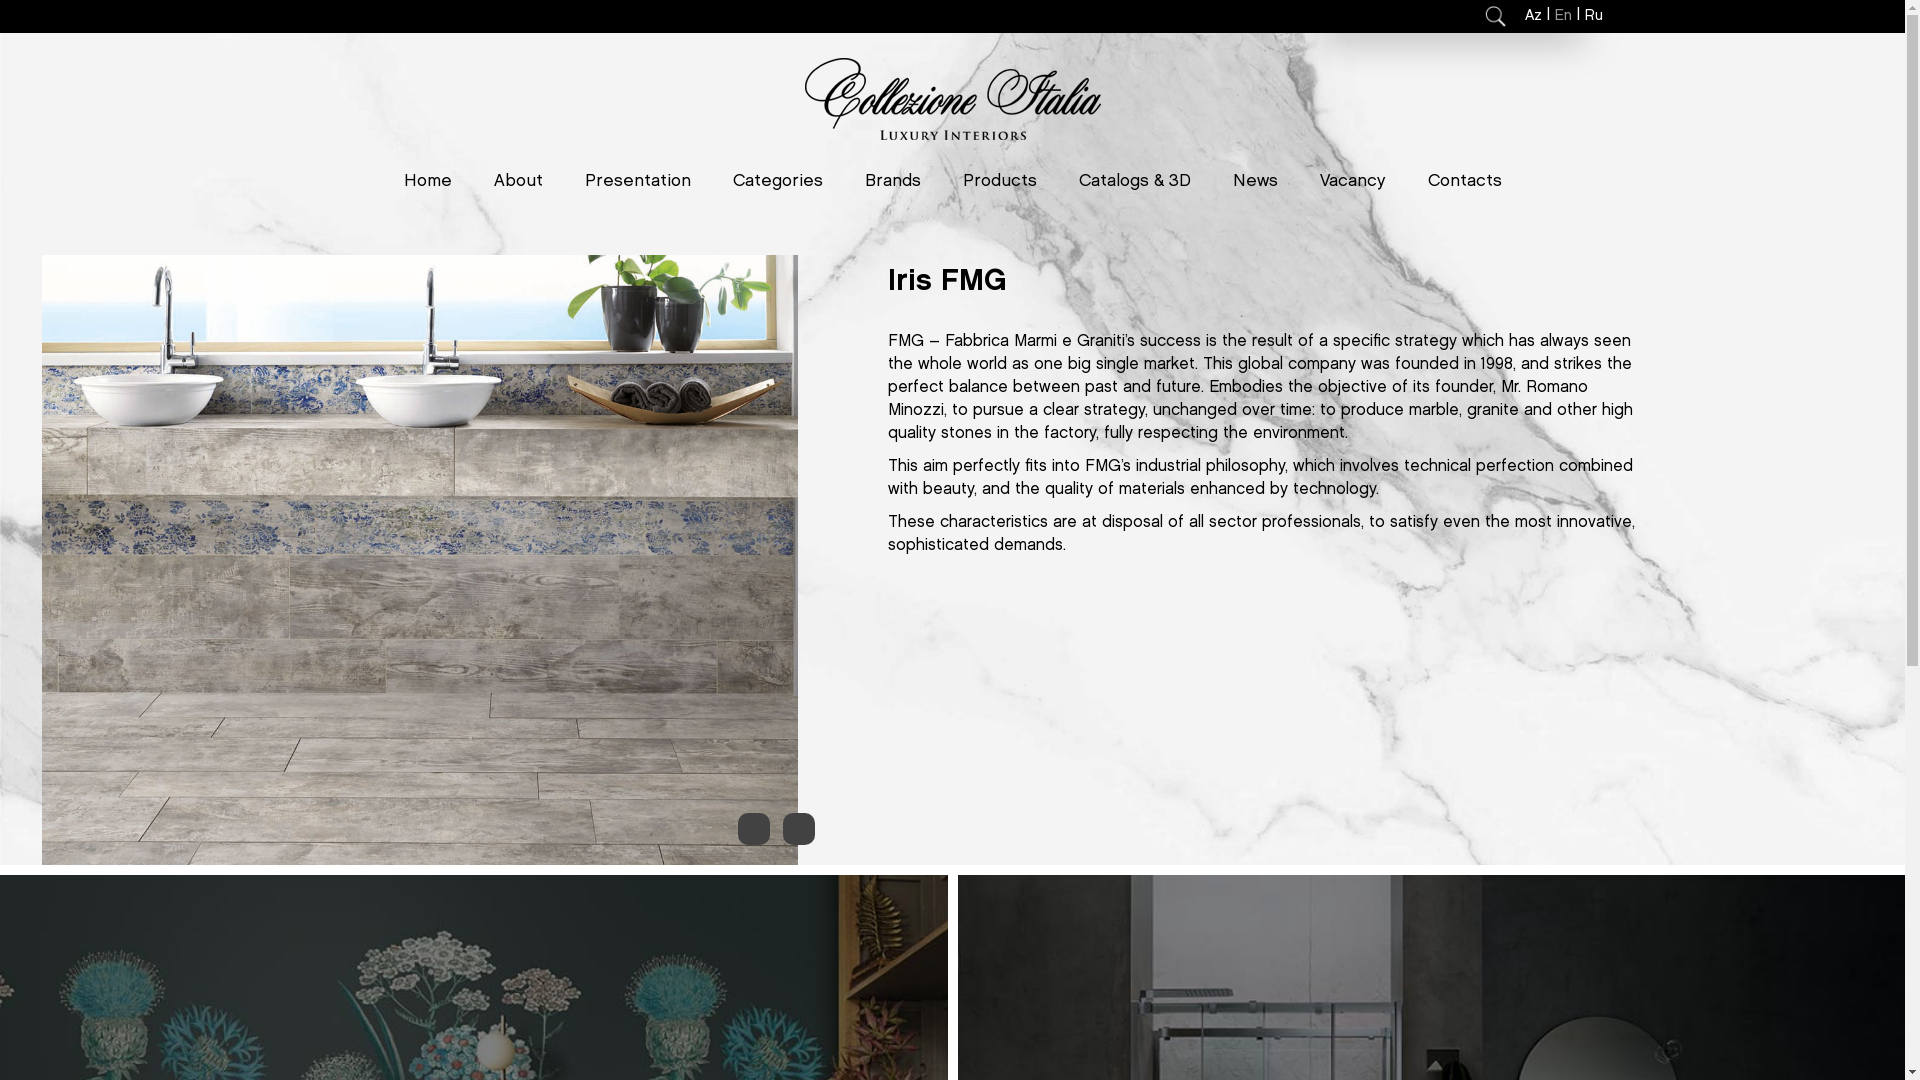 The height and width of the screenshot is (1080, 1920). I want to click on News, so click(1254, 182).